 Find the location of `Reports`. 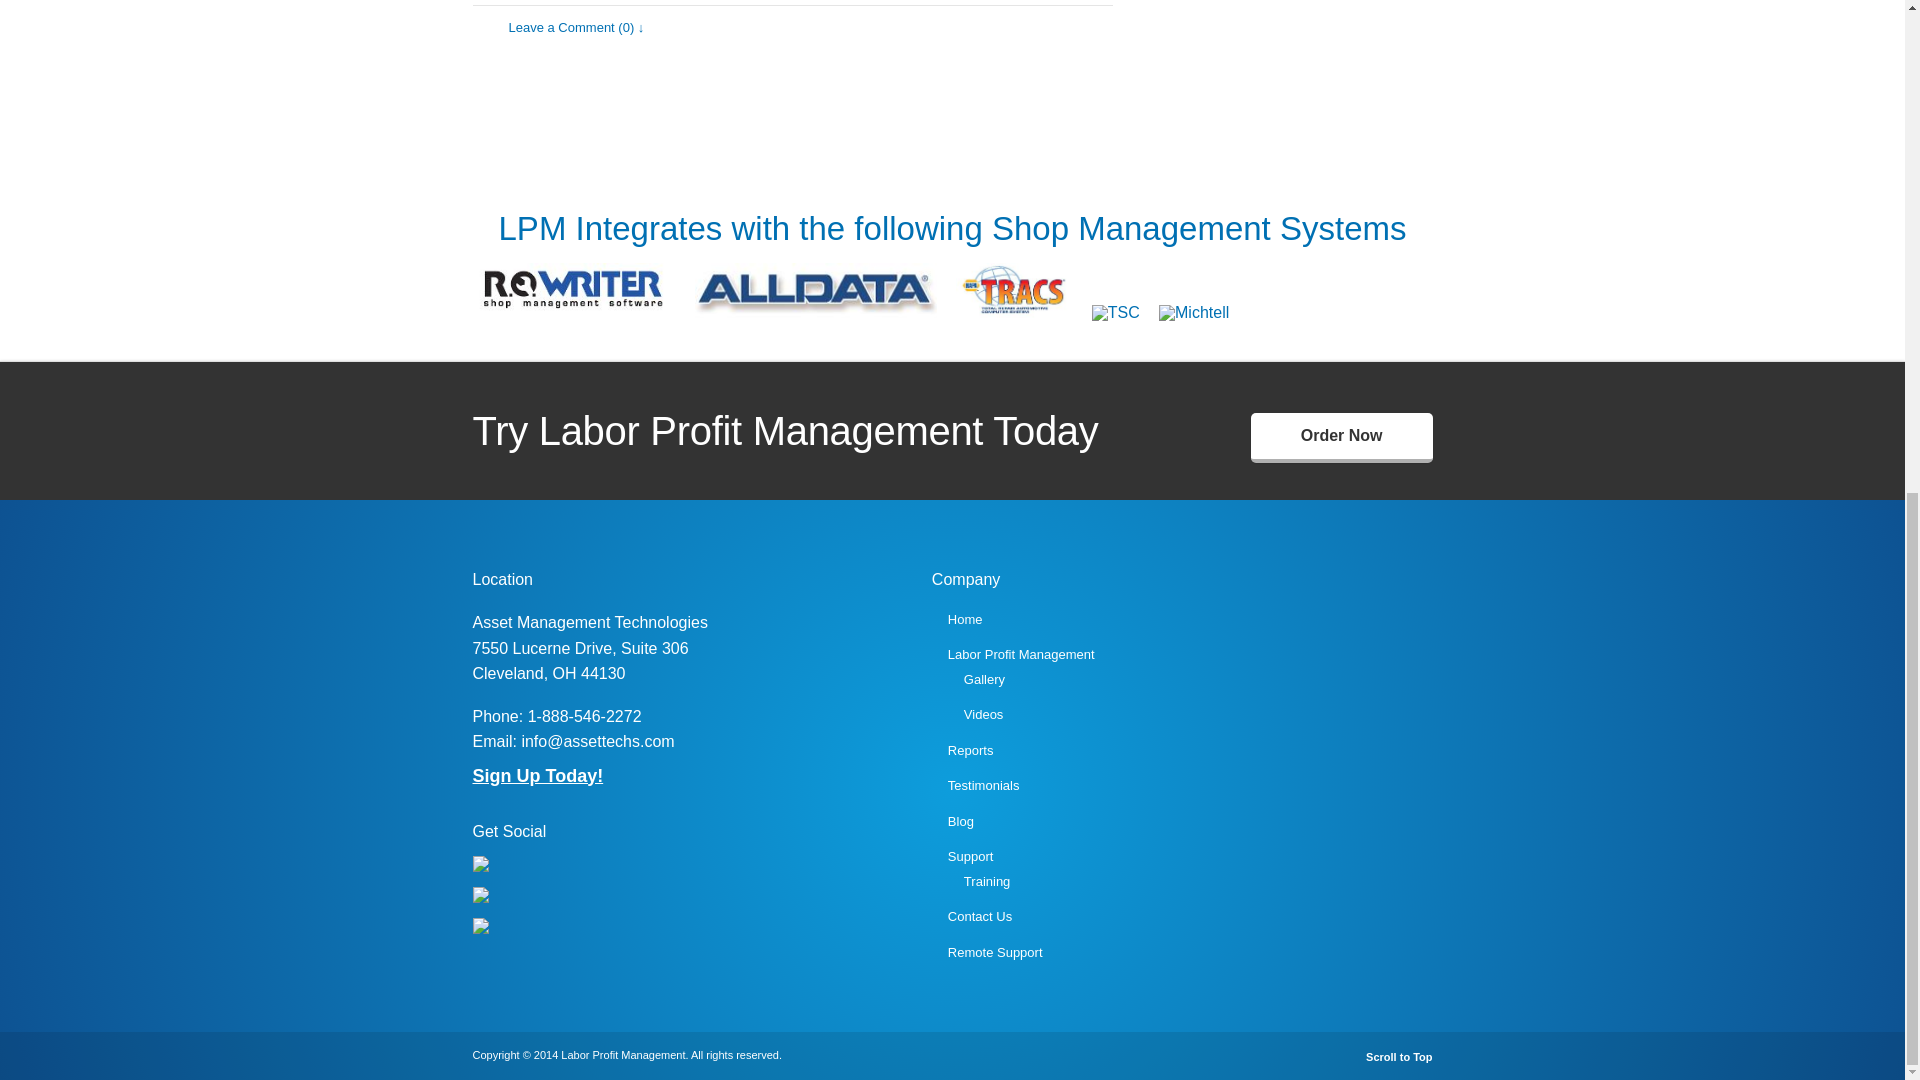

Reports is located at coordinates (971, 750).